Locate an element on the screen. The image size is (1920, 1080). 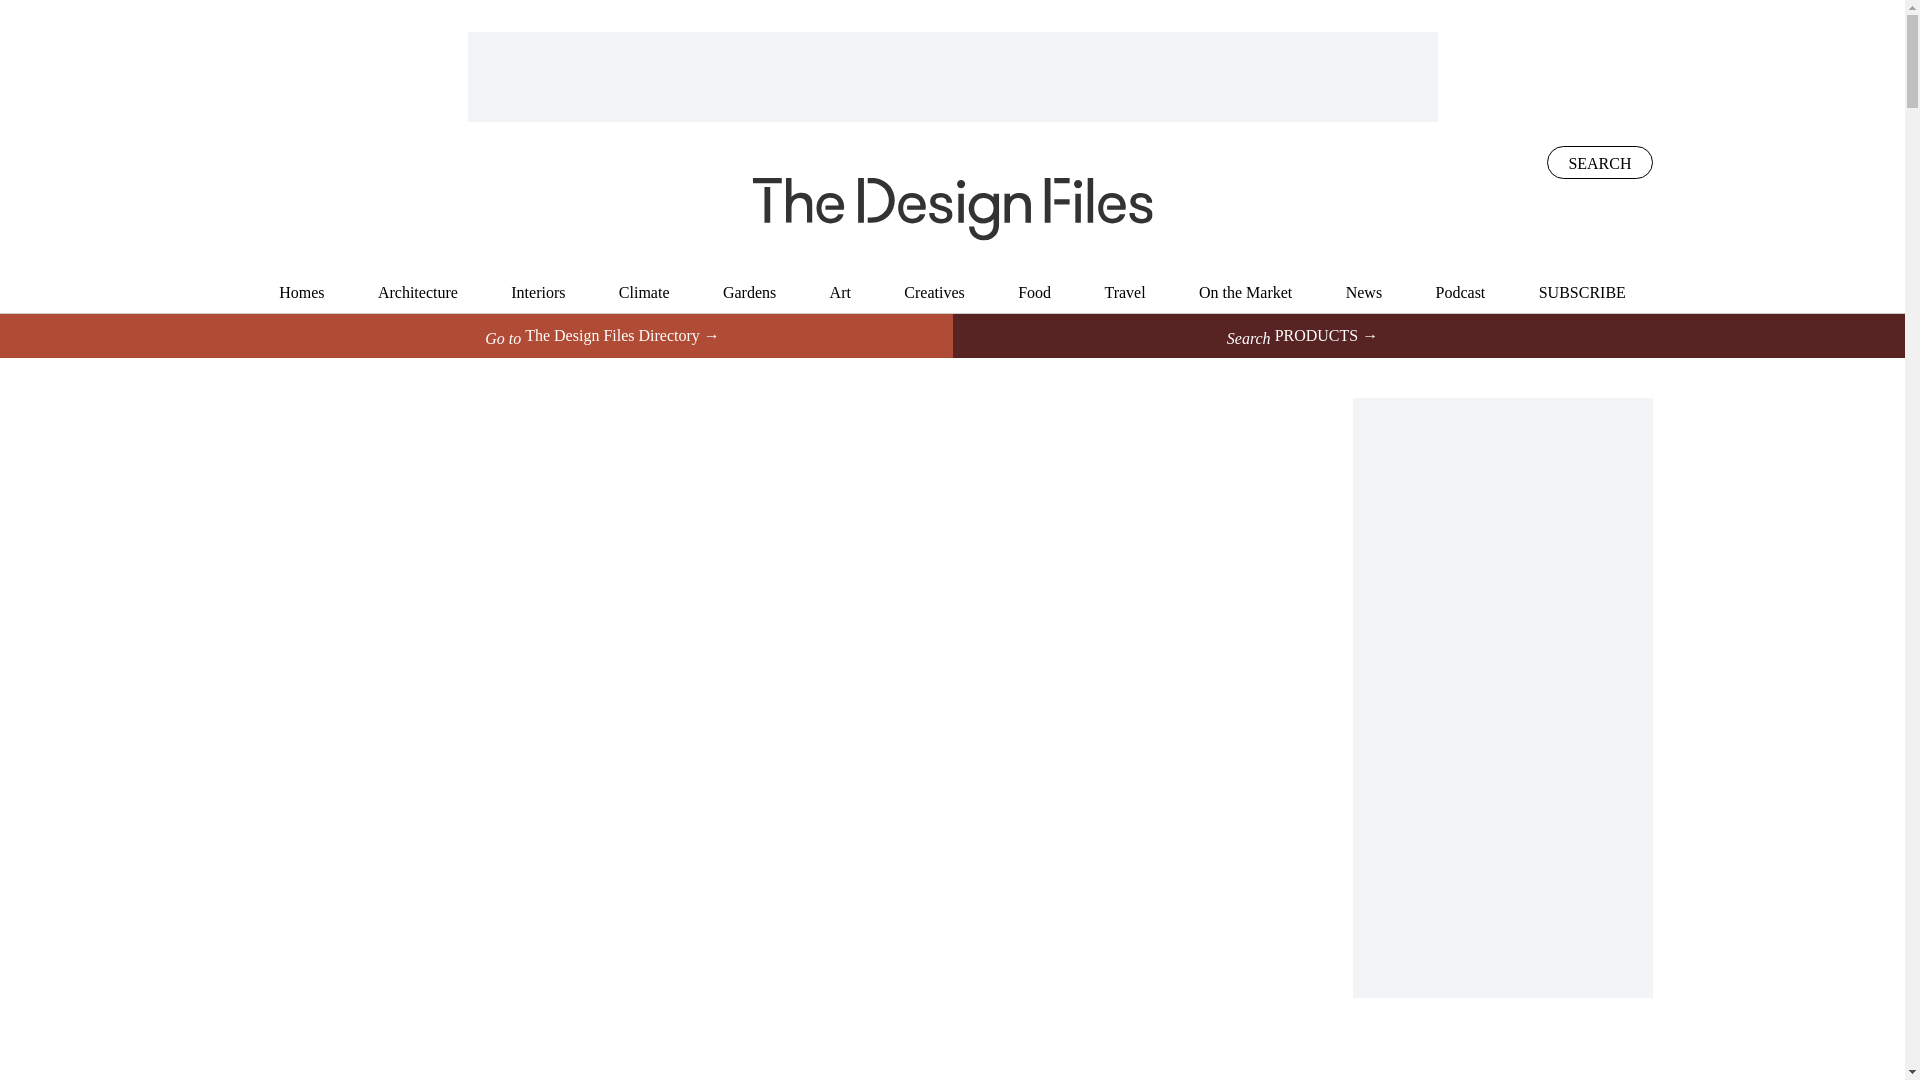
Travel is located at coordinates (1124, 292).